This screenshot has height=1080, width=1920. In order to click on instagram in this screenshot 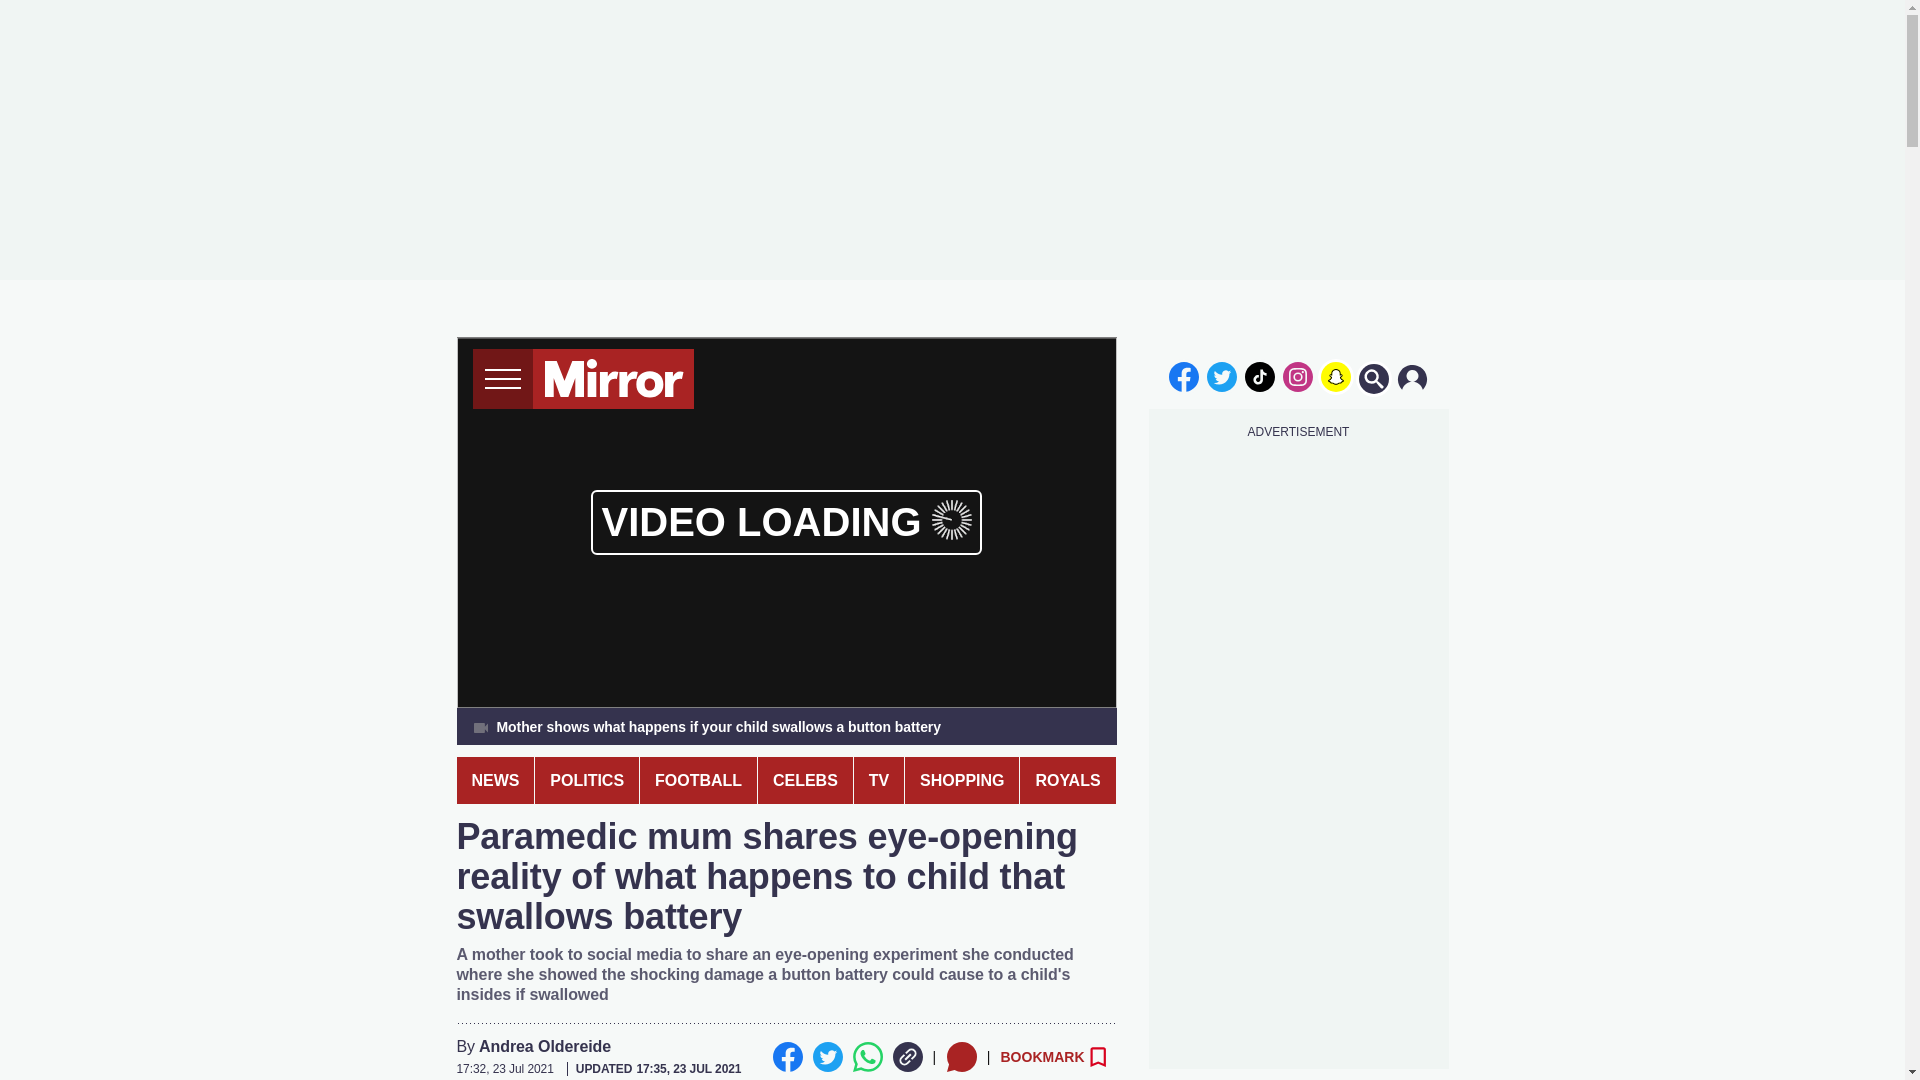, I will do `click(1298, 376)`.